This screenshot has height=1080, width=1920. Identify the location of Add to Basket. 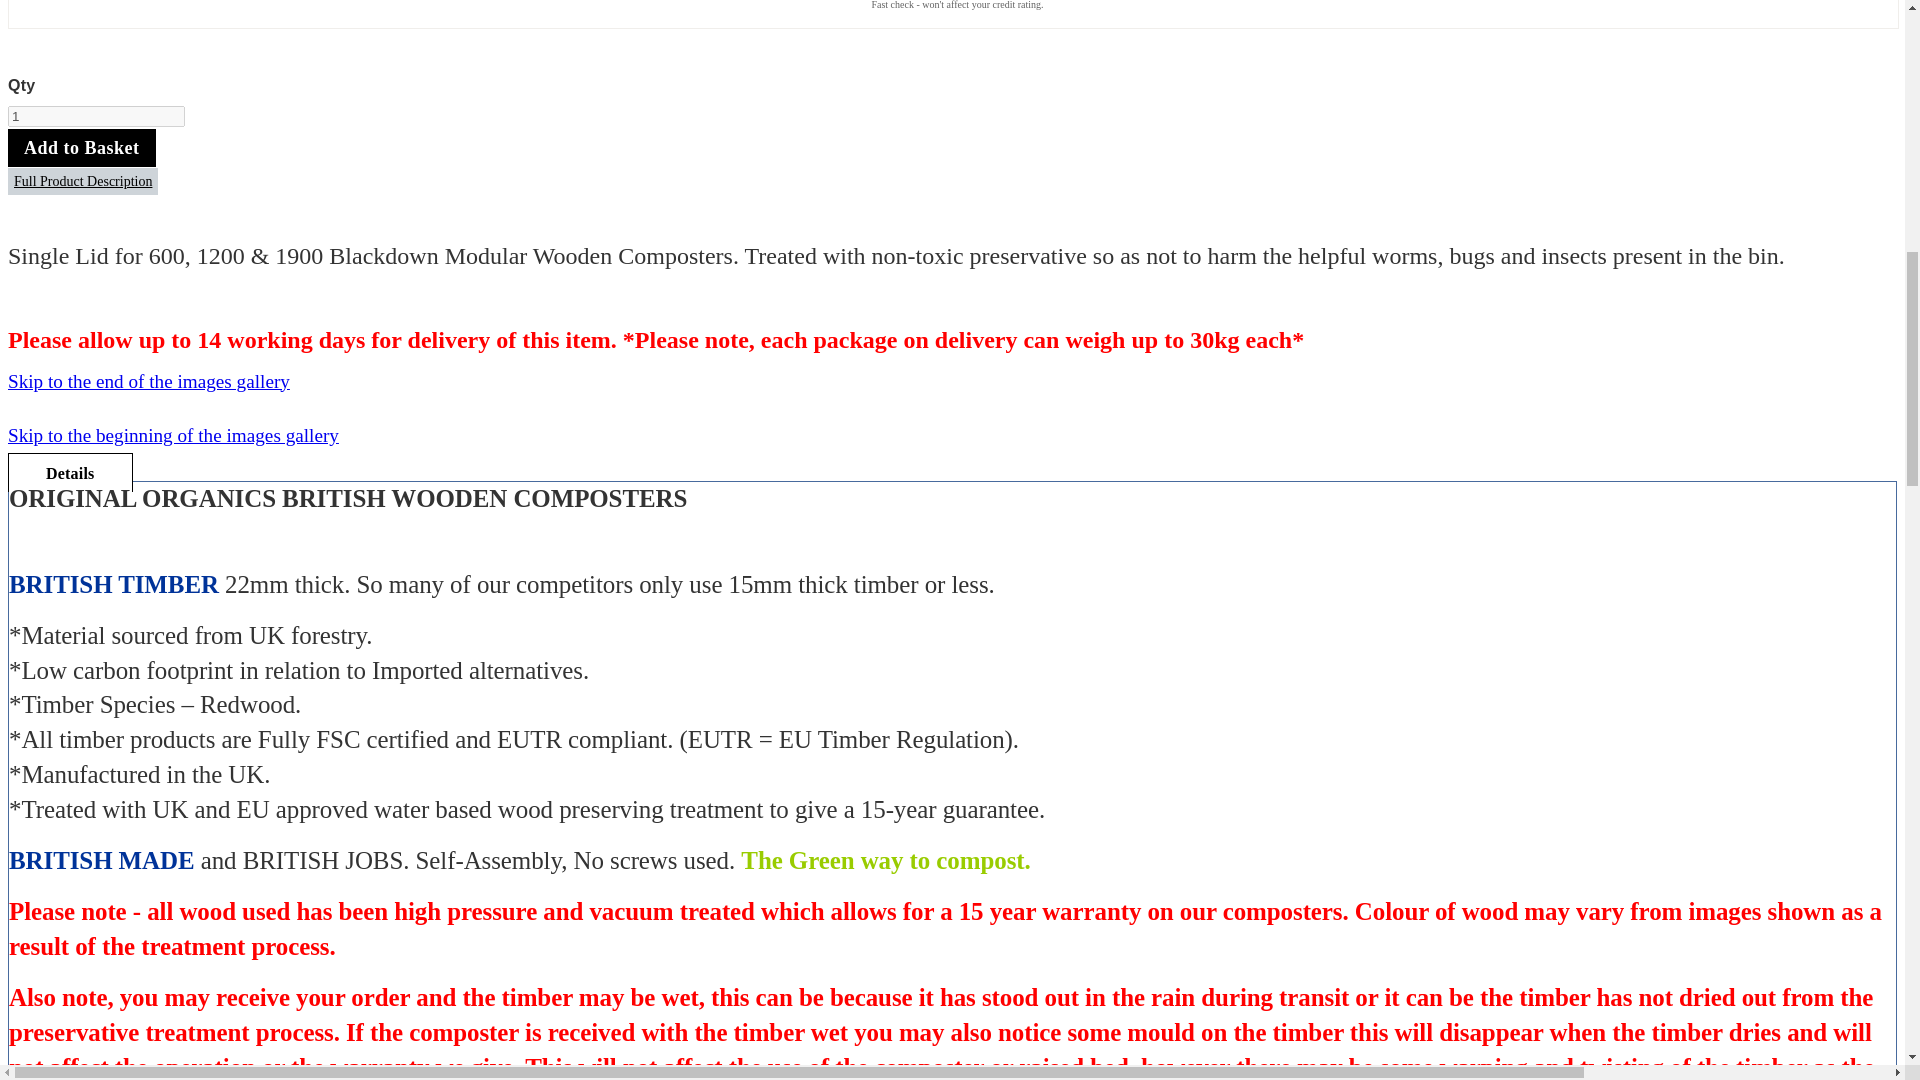
(81, 148).